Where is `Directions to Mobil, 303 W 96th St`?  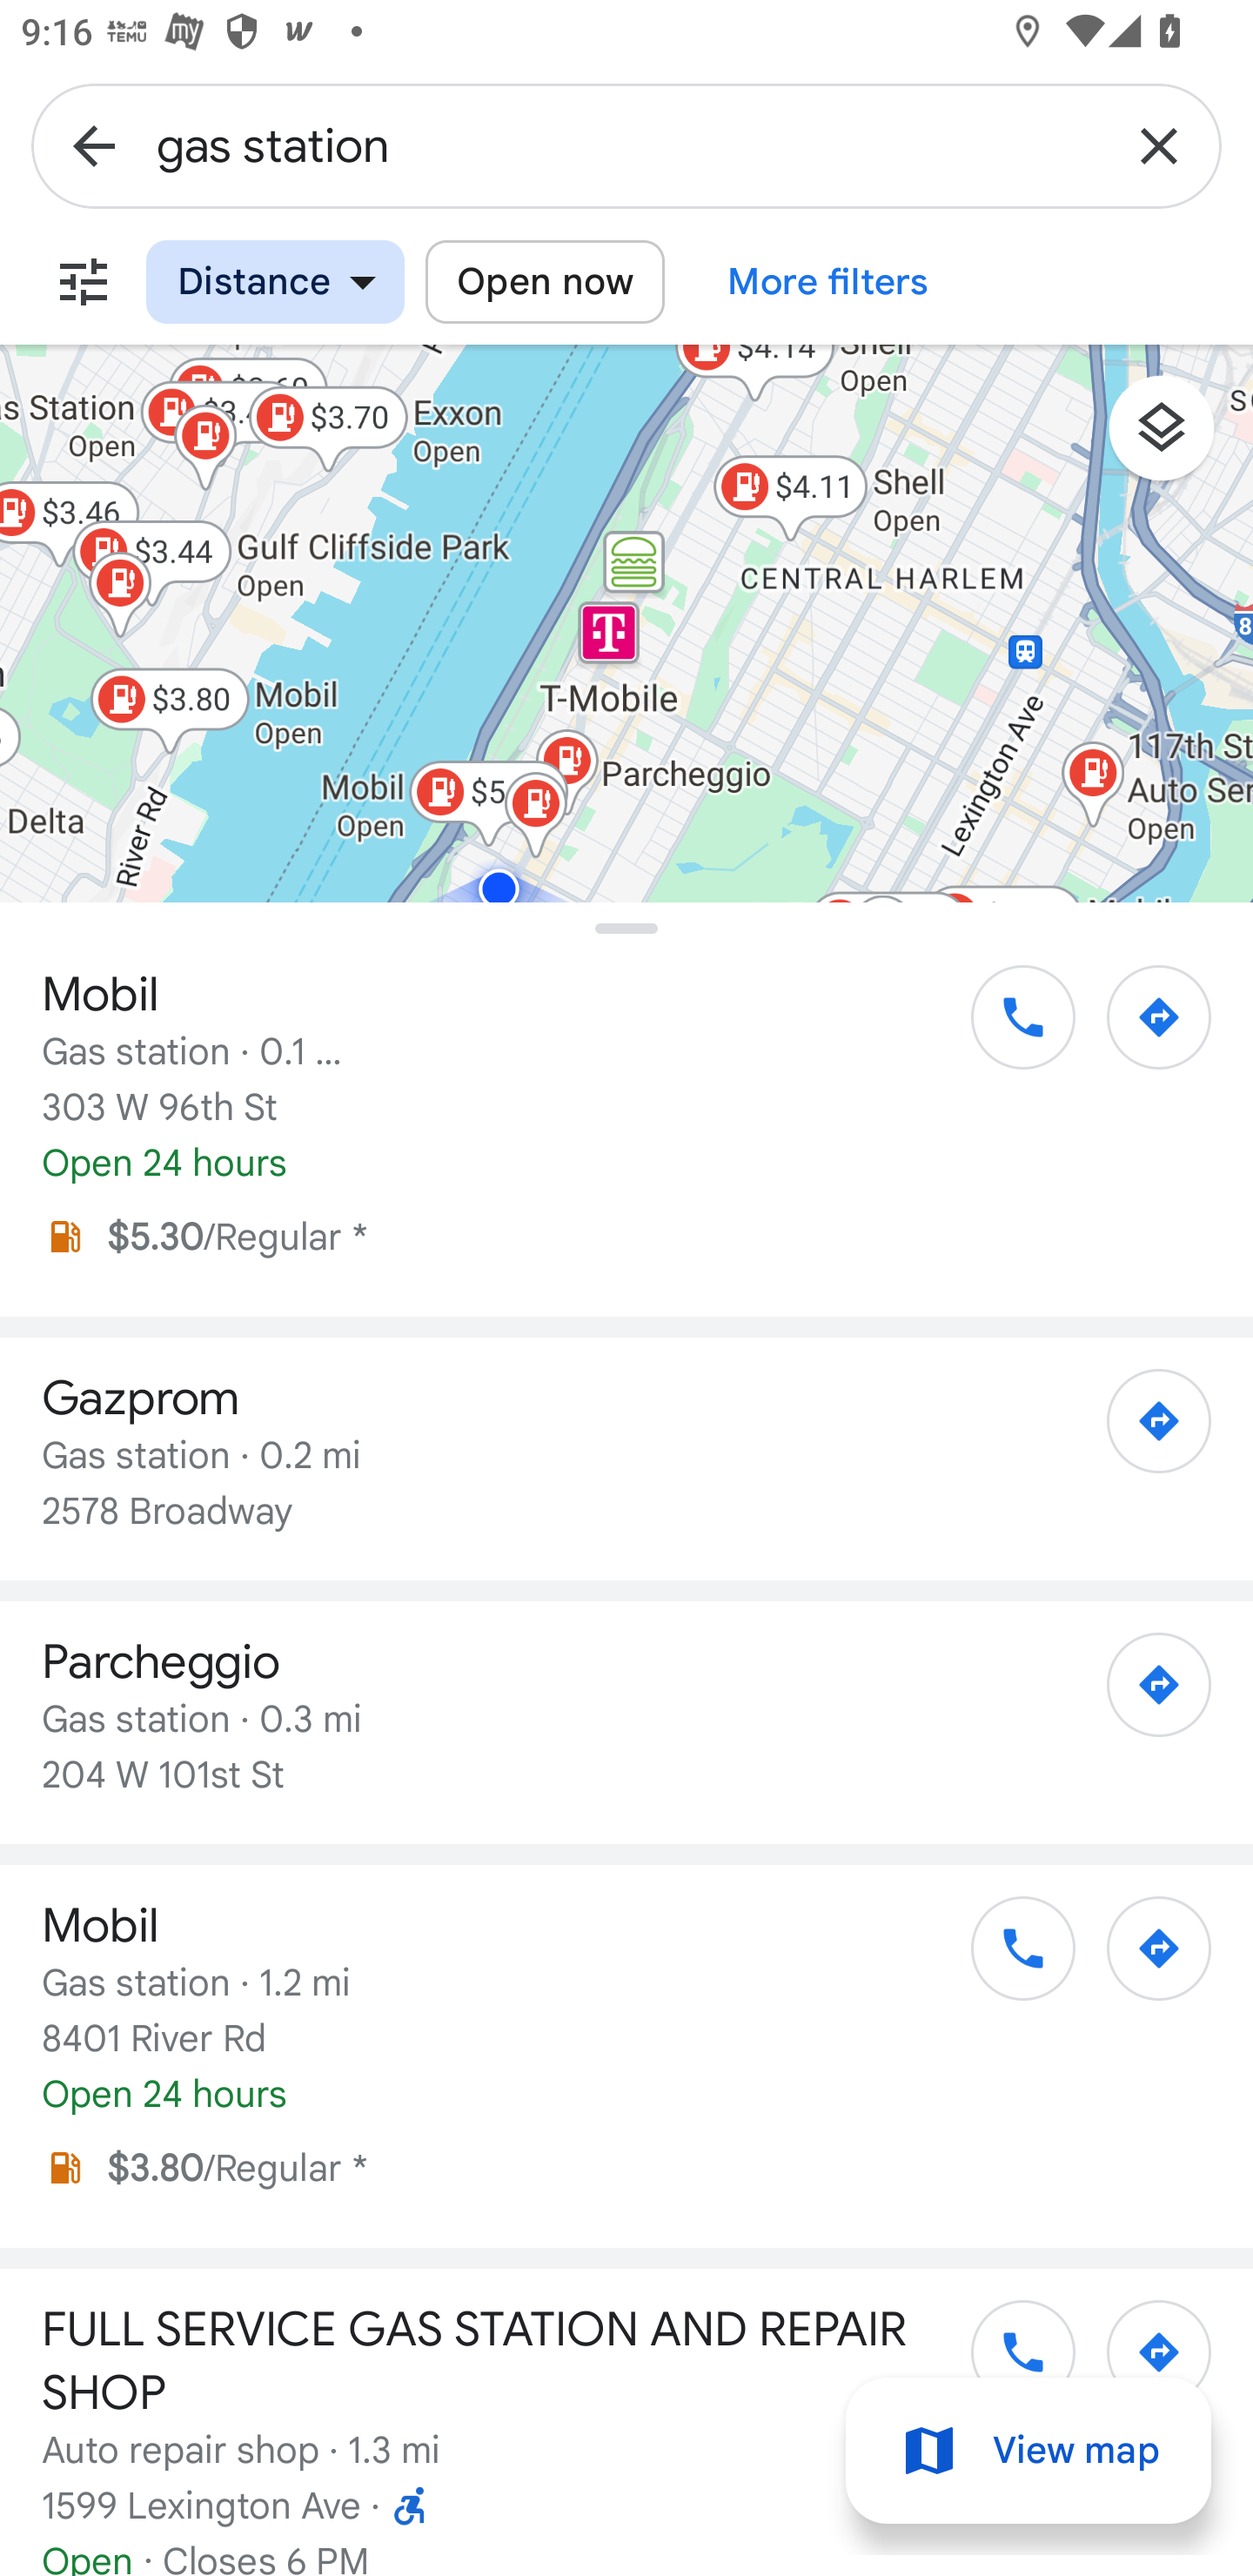
Directions to Mobil, 303 W 96th St is located at coordinates (1143, 1028).